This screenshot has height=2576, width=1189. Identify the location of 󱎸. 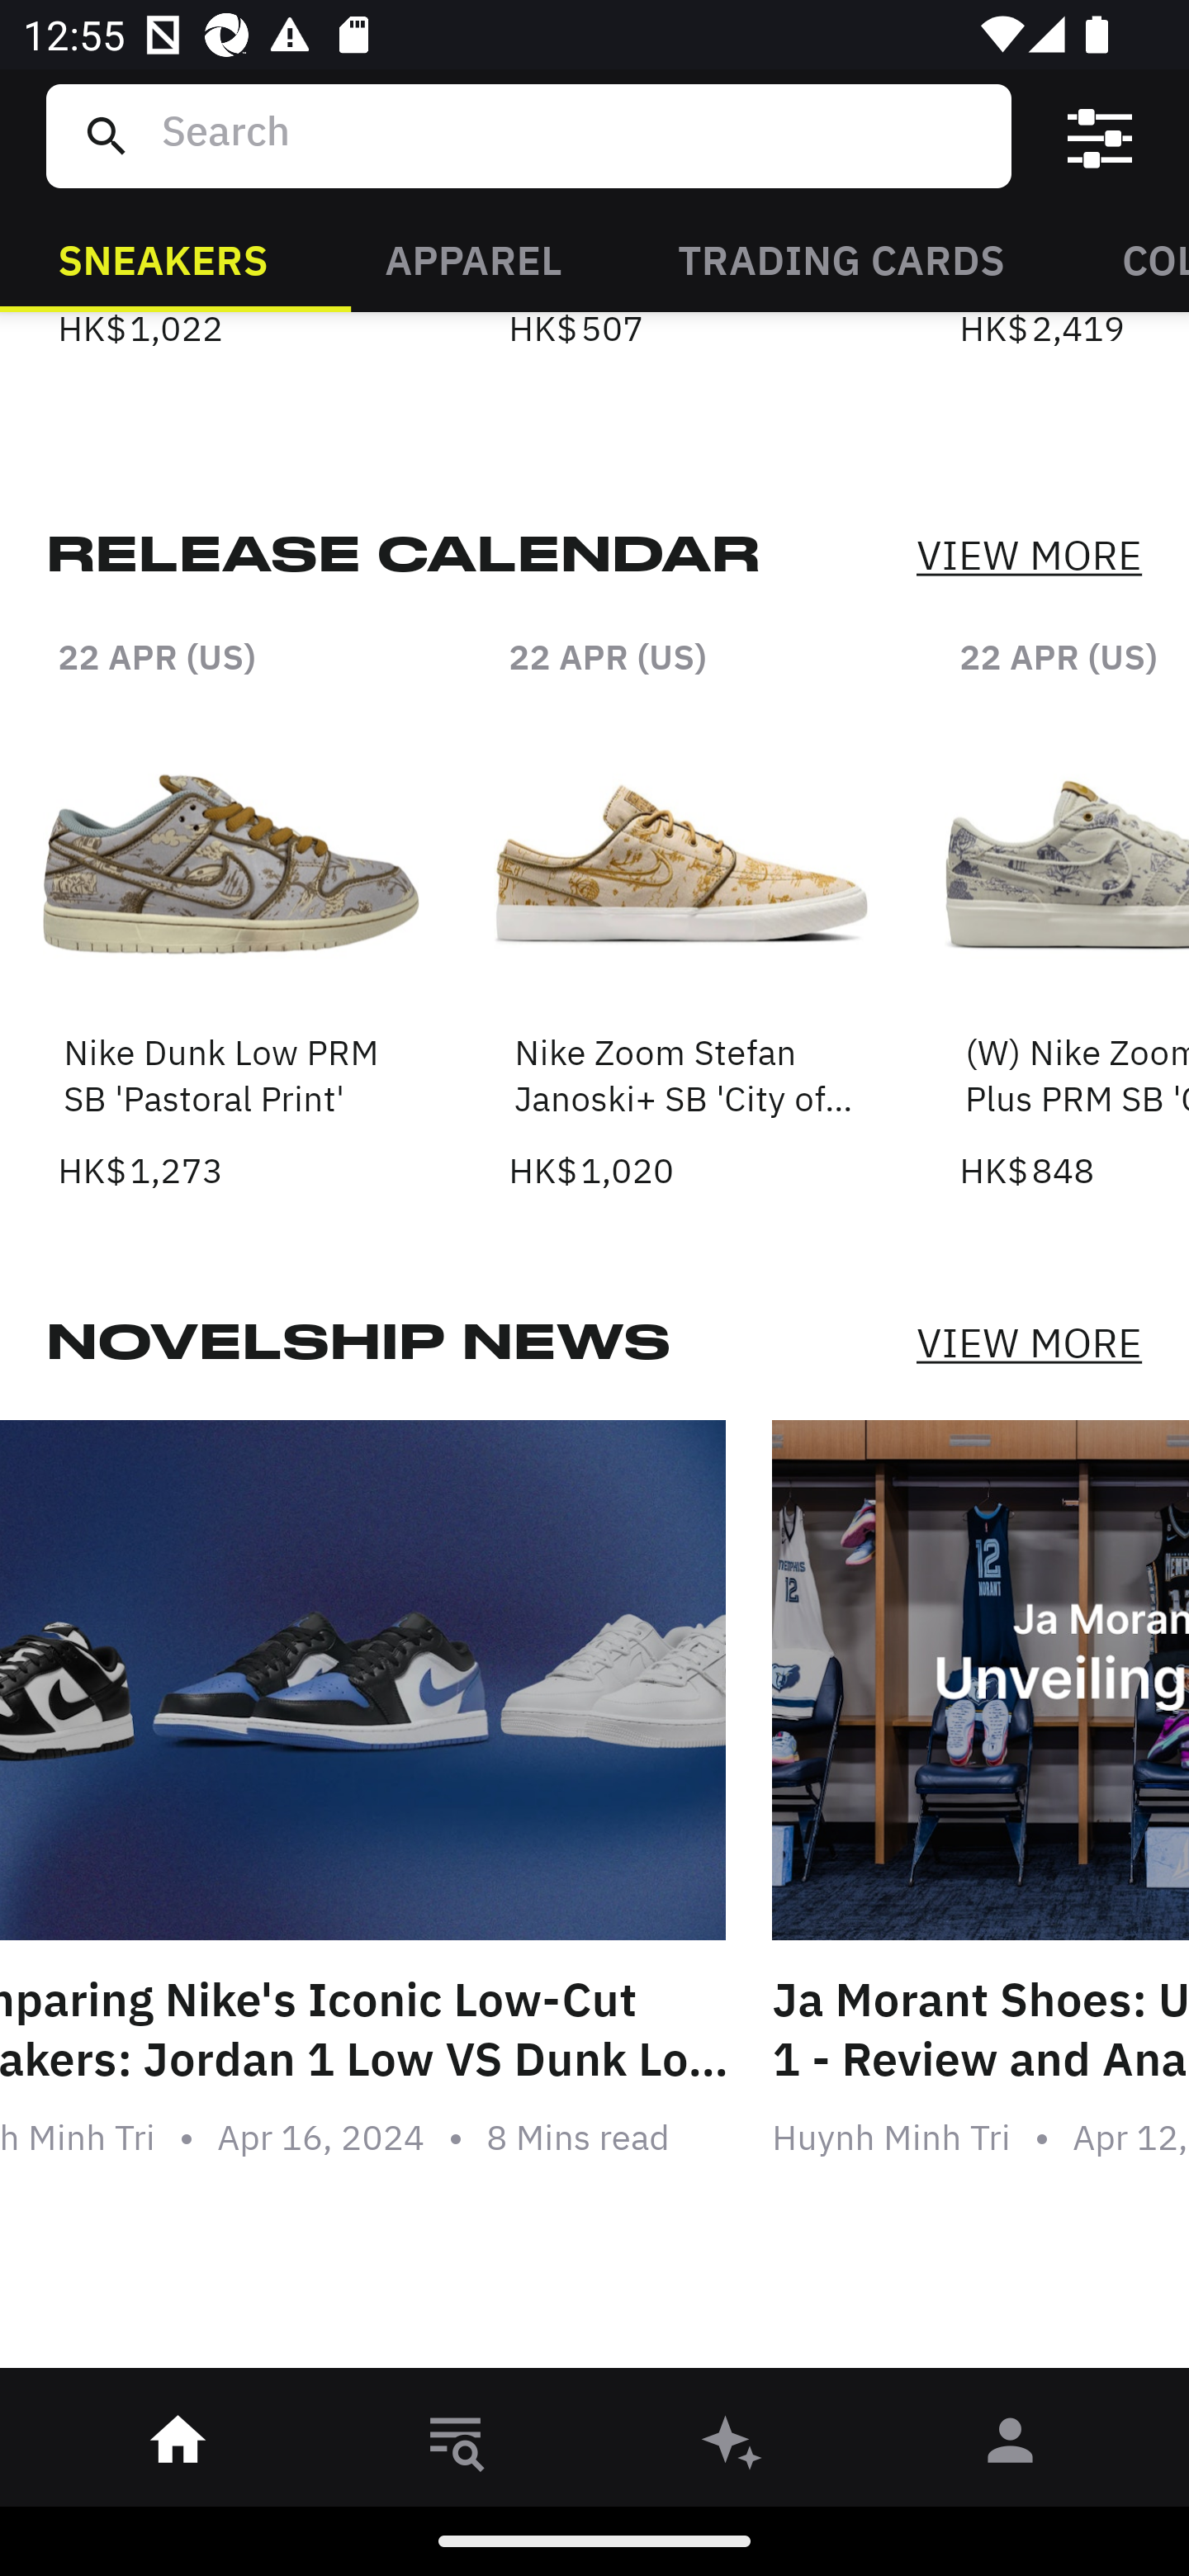
(456, 2446).